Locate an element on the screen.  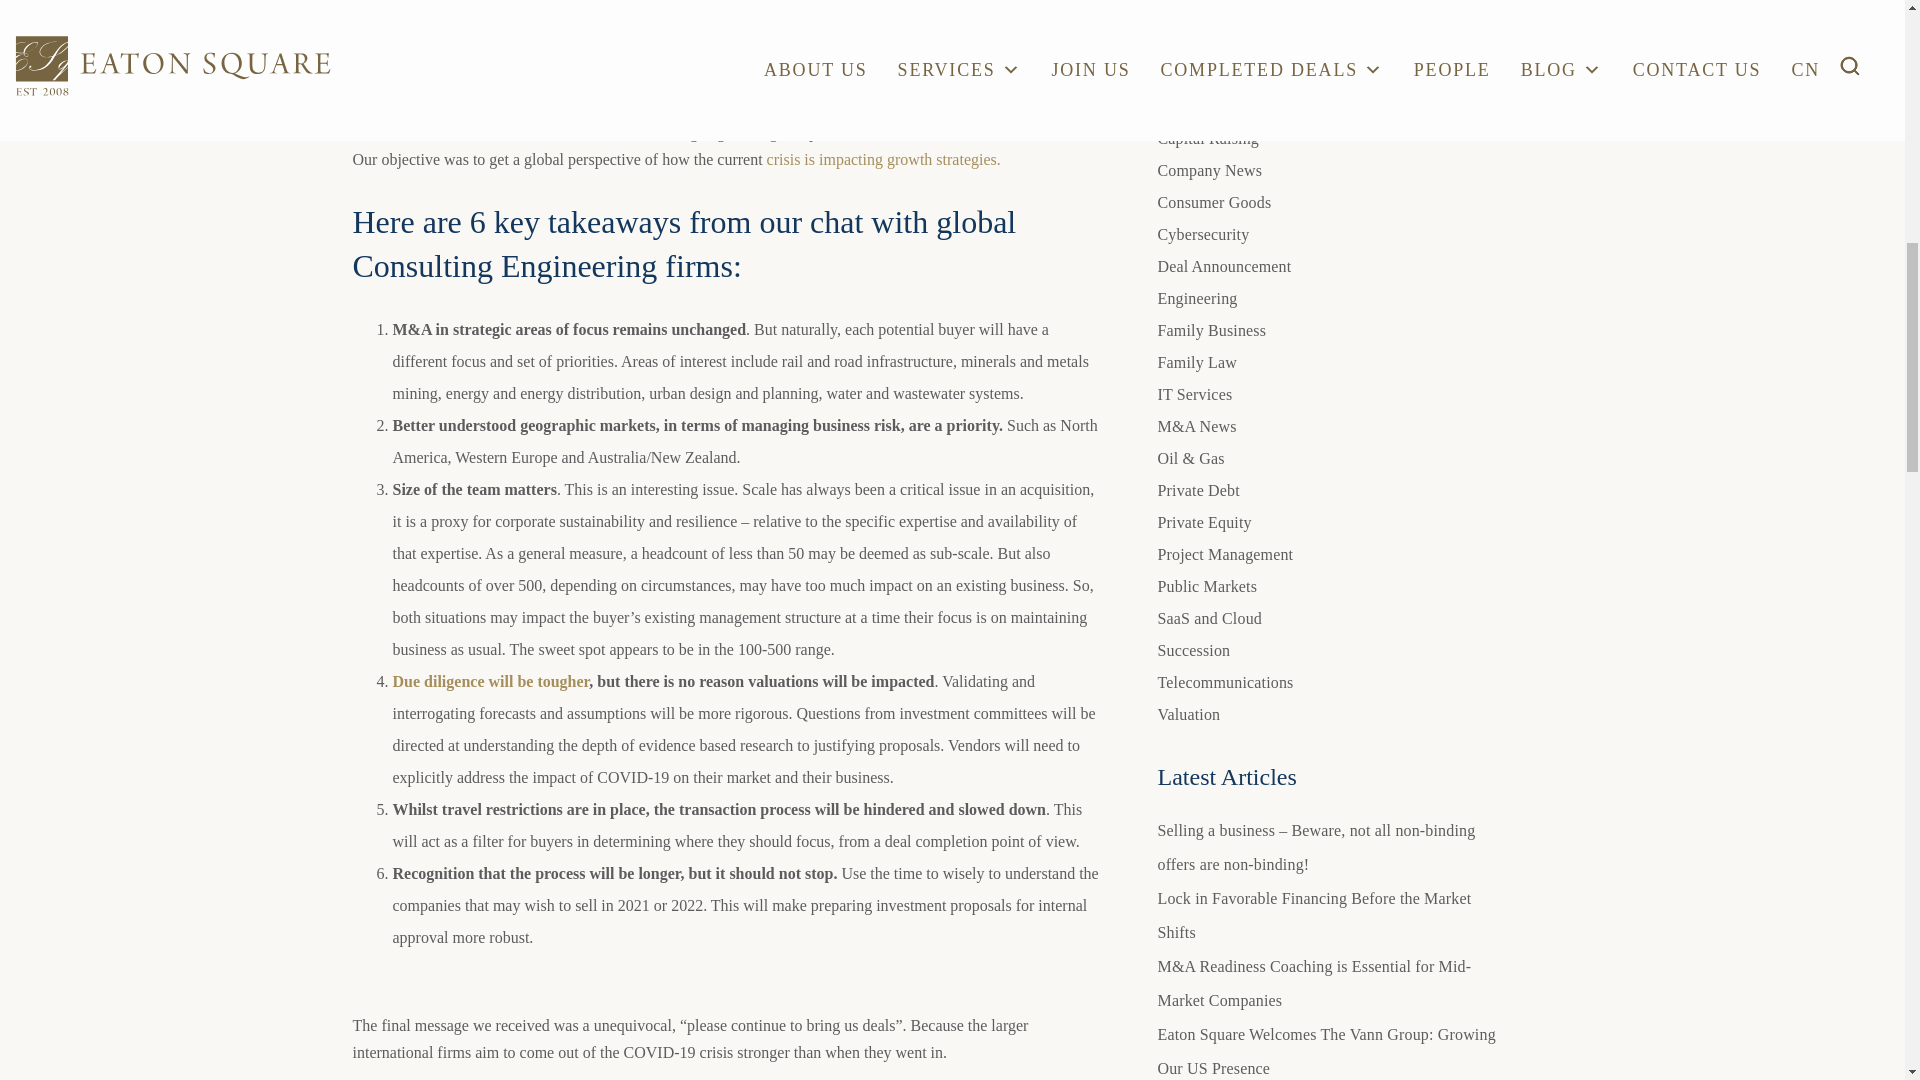
Warren Riddell is located at coordinates (760, 66).